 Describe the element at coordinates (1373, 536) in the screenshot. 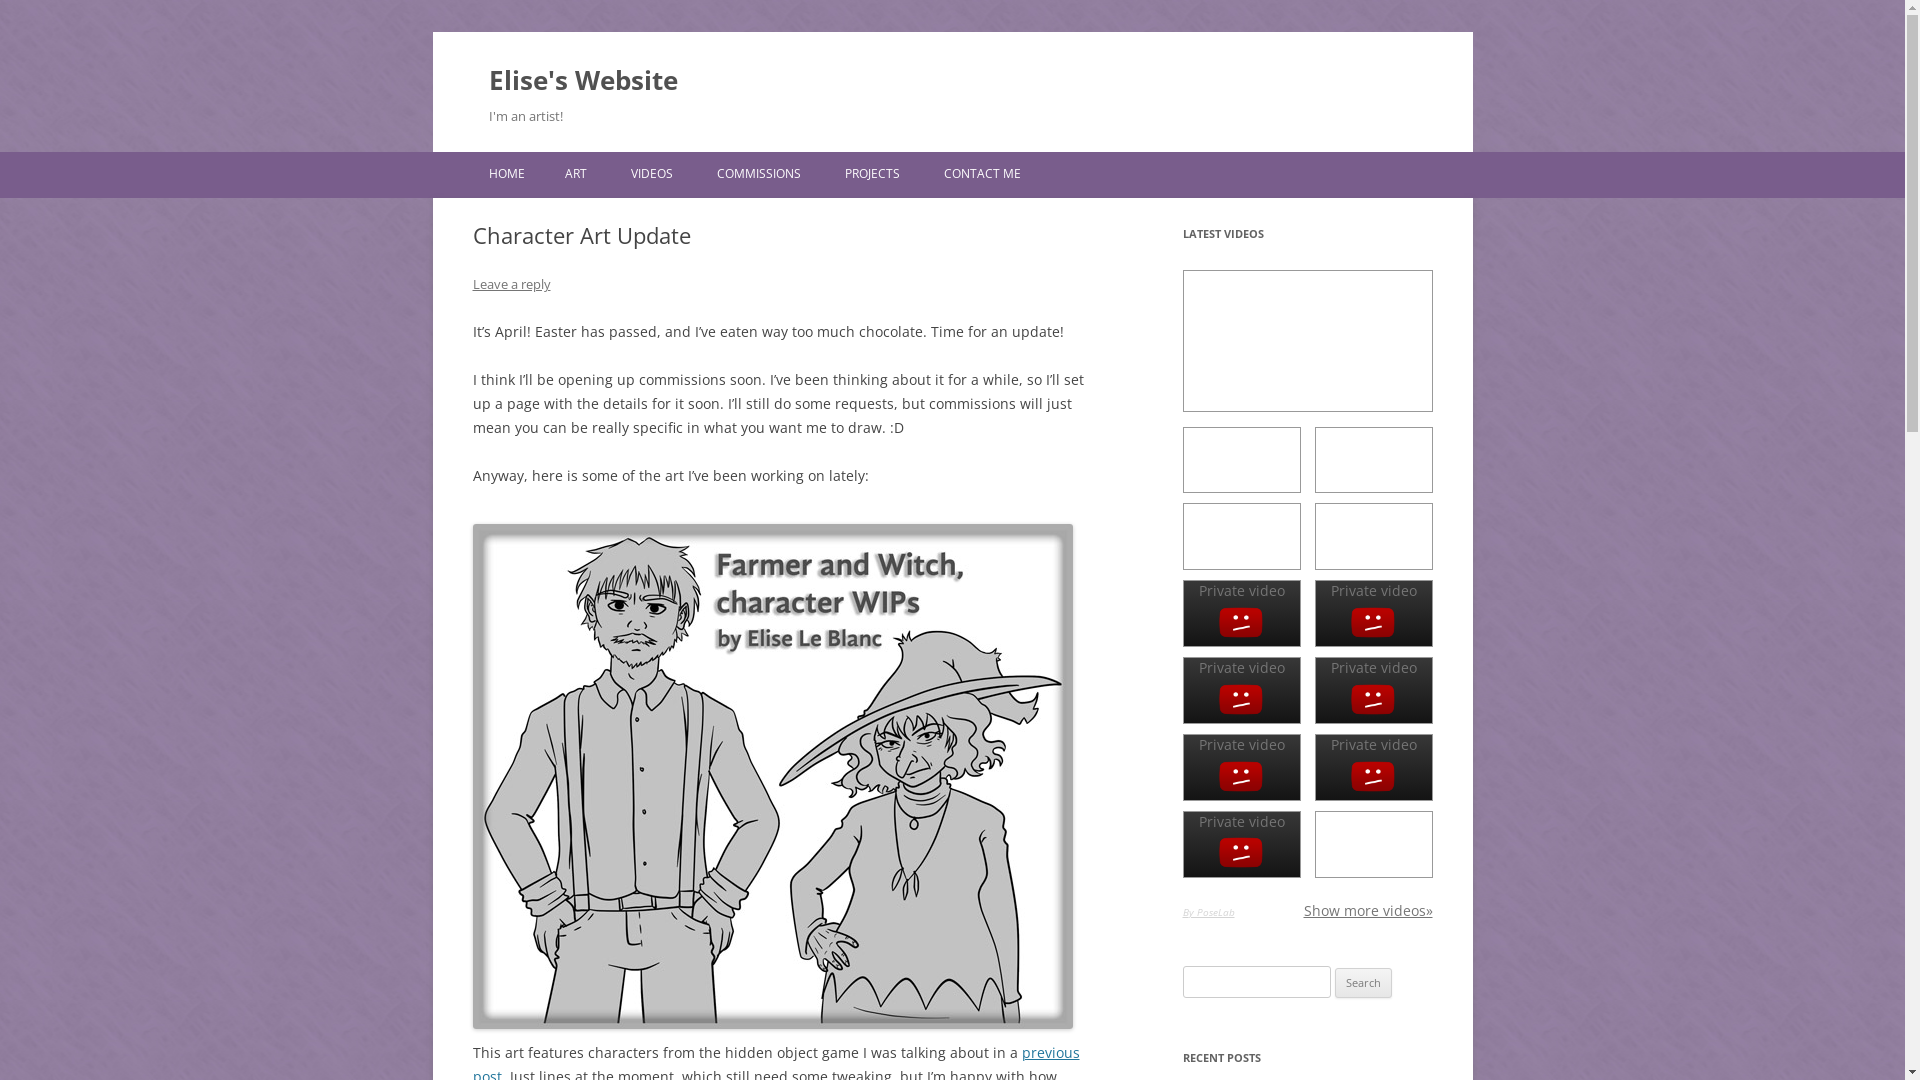

I see `Drawing UNDERTALE - Bratty and Catty~!` at that location.